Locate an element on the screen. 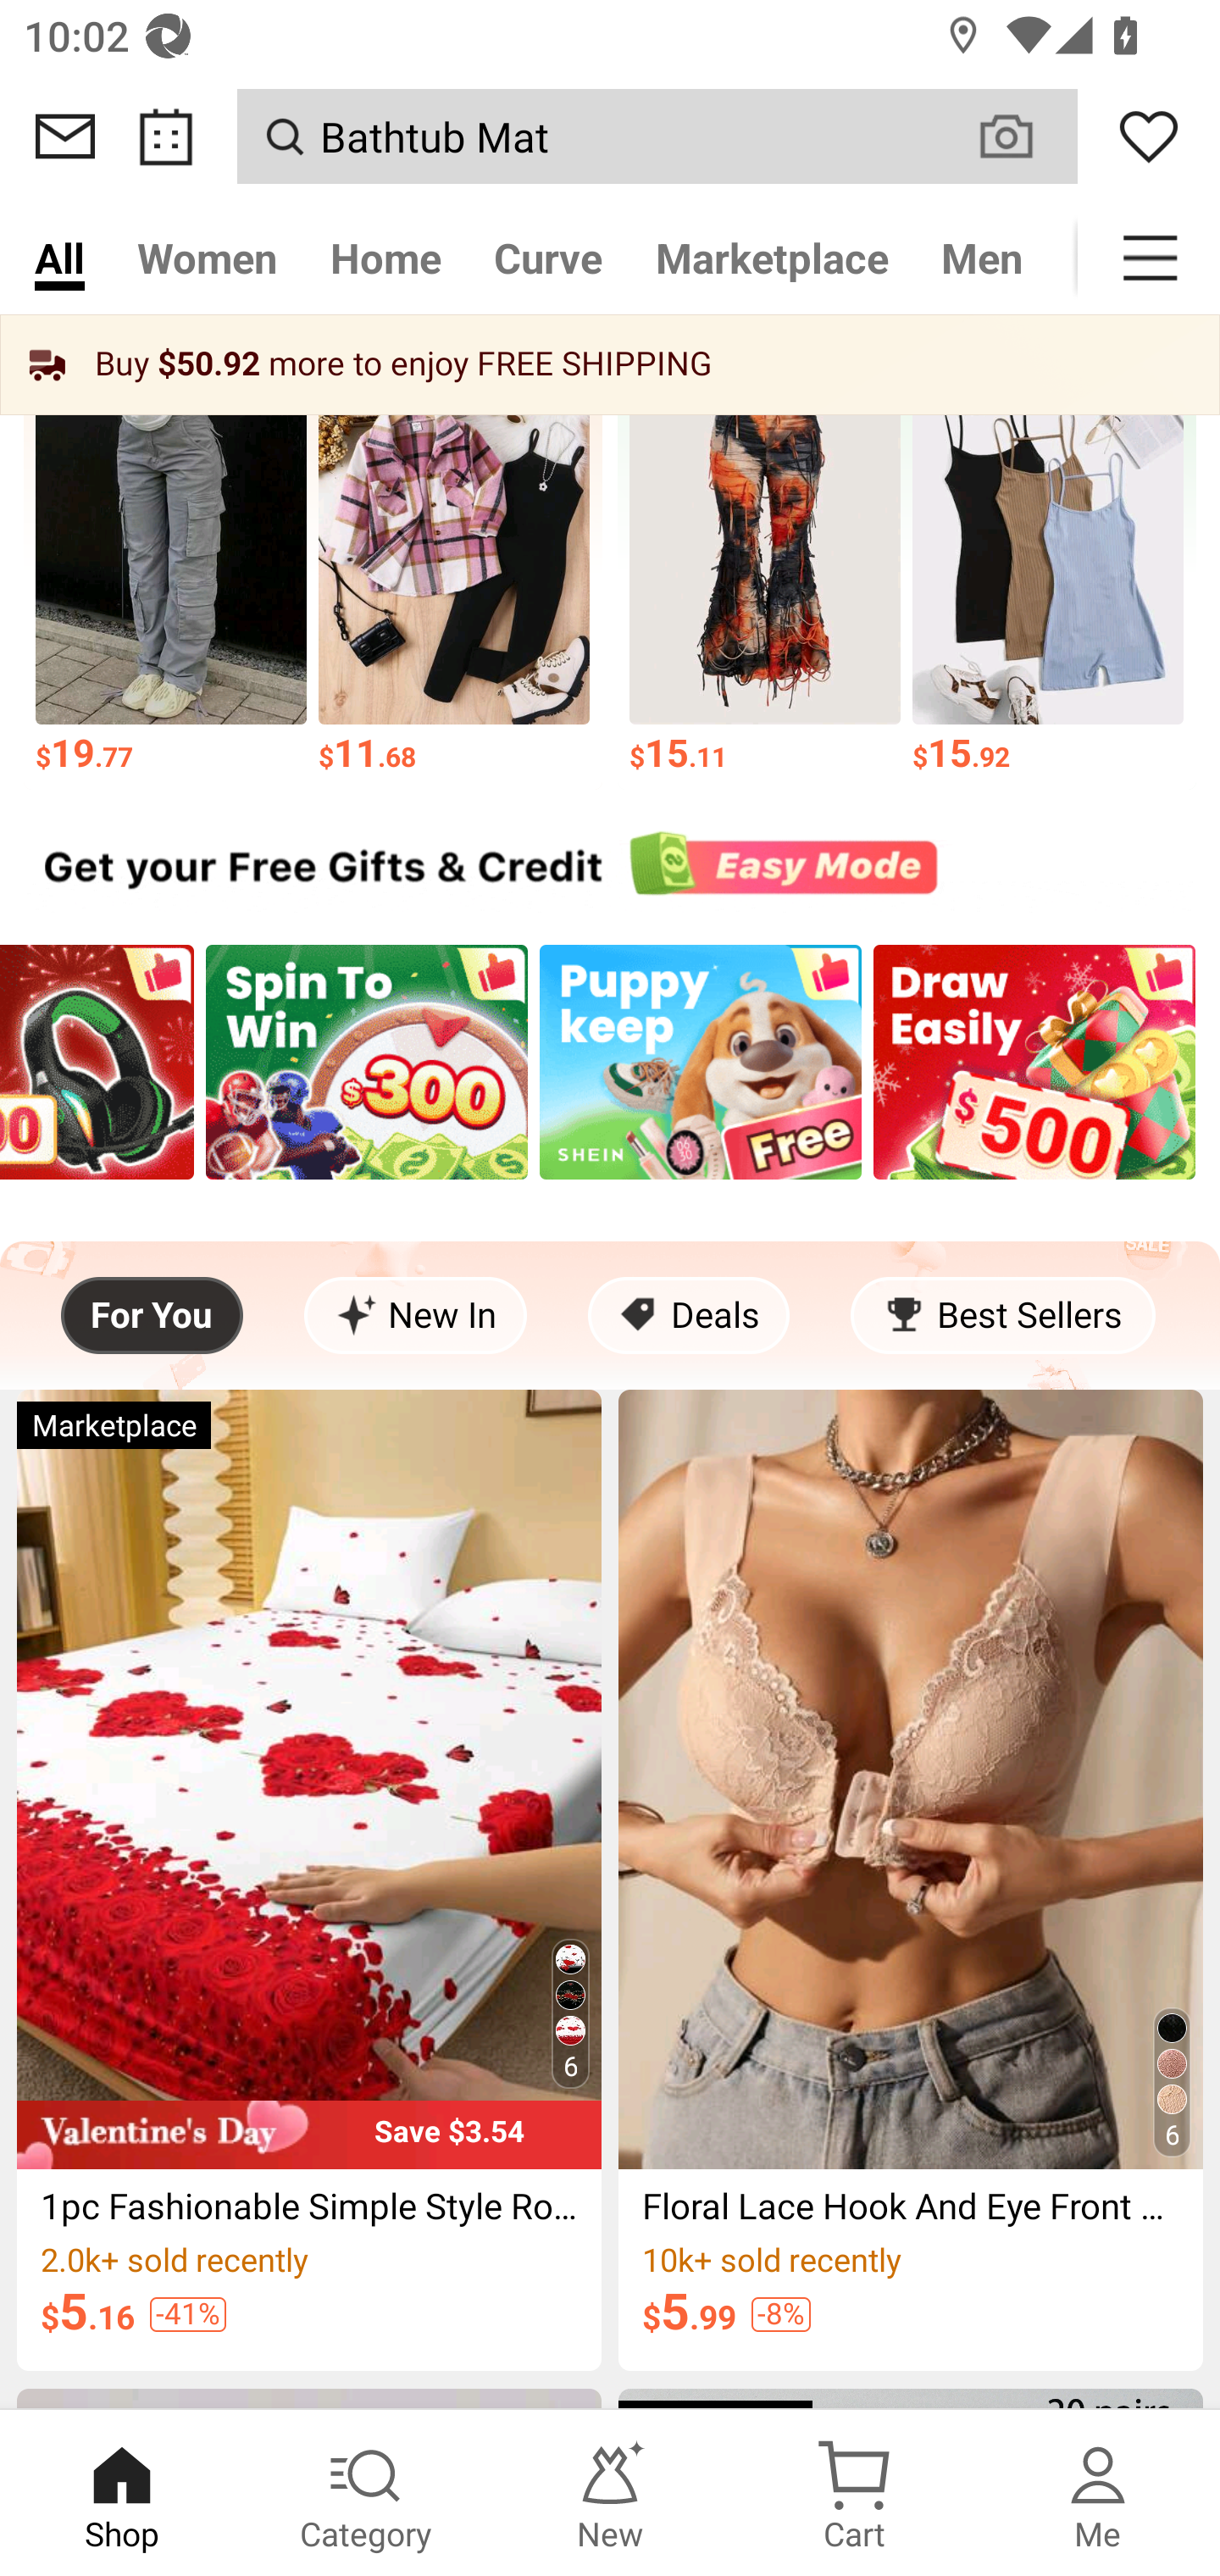 The height and width of the screenshot is (2576, 1220). Deals is located at coordinates (688, 1315).